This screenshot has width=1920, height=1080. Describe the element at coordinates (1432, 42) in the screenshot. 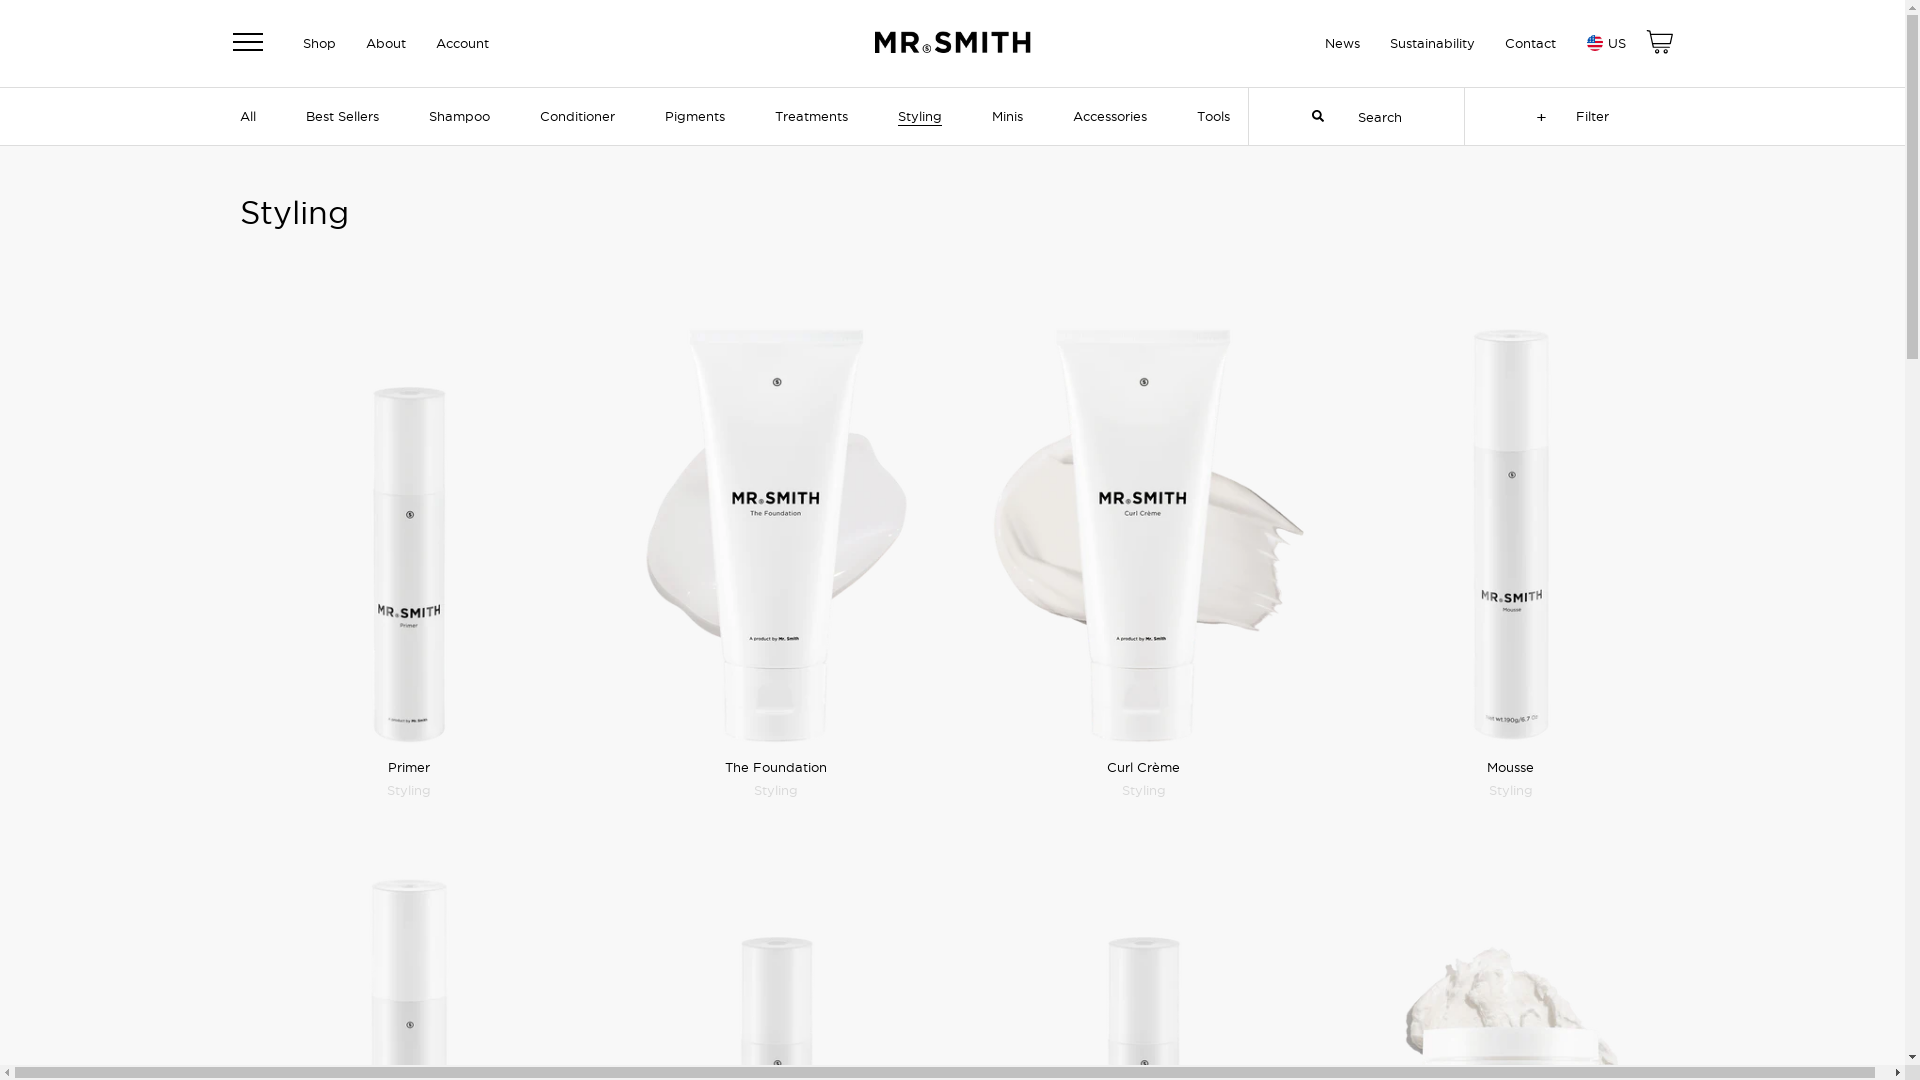

I see `Sustainability` at that location.